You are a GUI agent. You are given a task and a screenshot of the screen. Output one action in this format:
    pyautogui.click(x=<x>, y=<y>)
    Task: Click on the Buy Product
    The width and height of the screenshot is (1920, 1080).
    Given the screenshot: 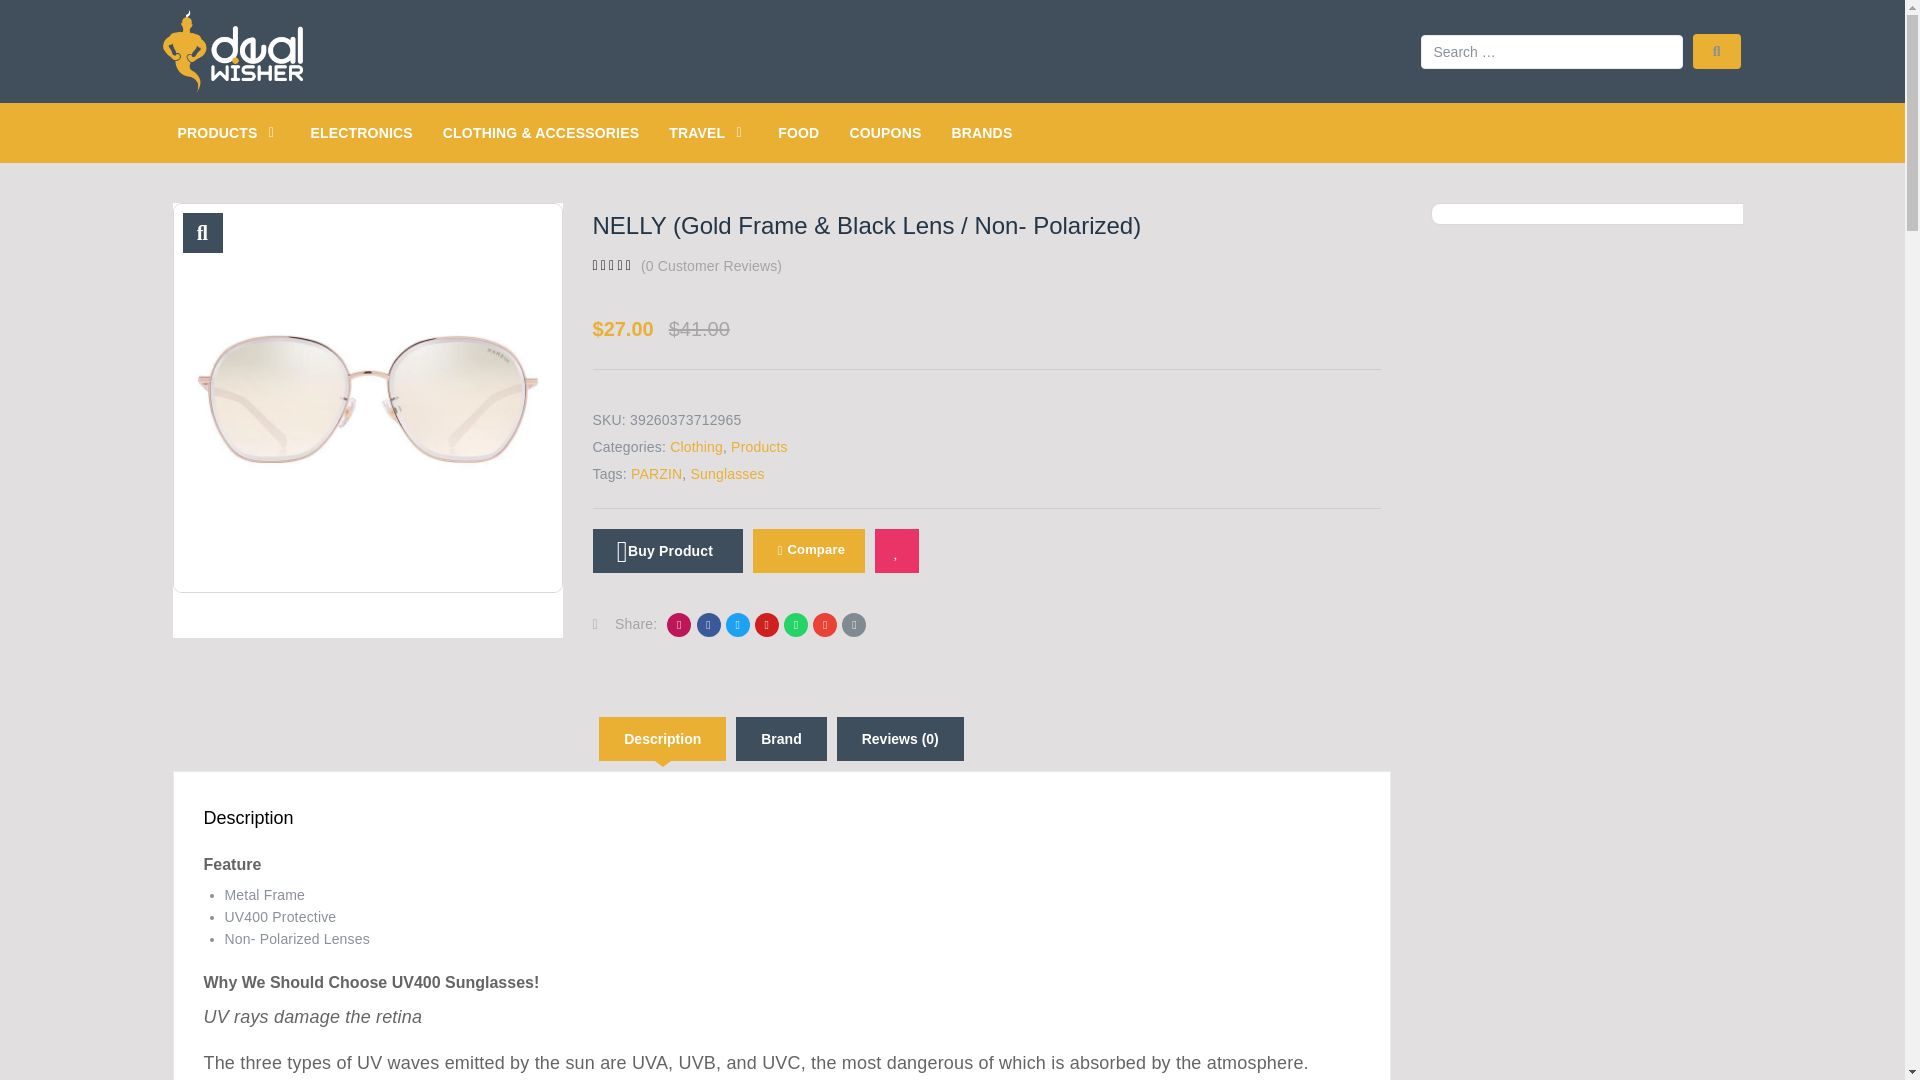 What is the action you would take?
    pyautogui.click(x=666, y=551)
    